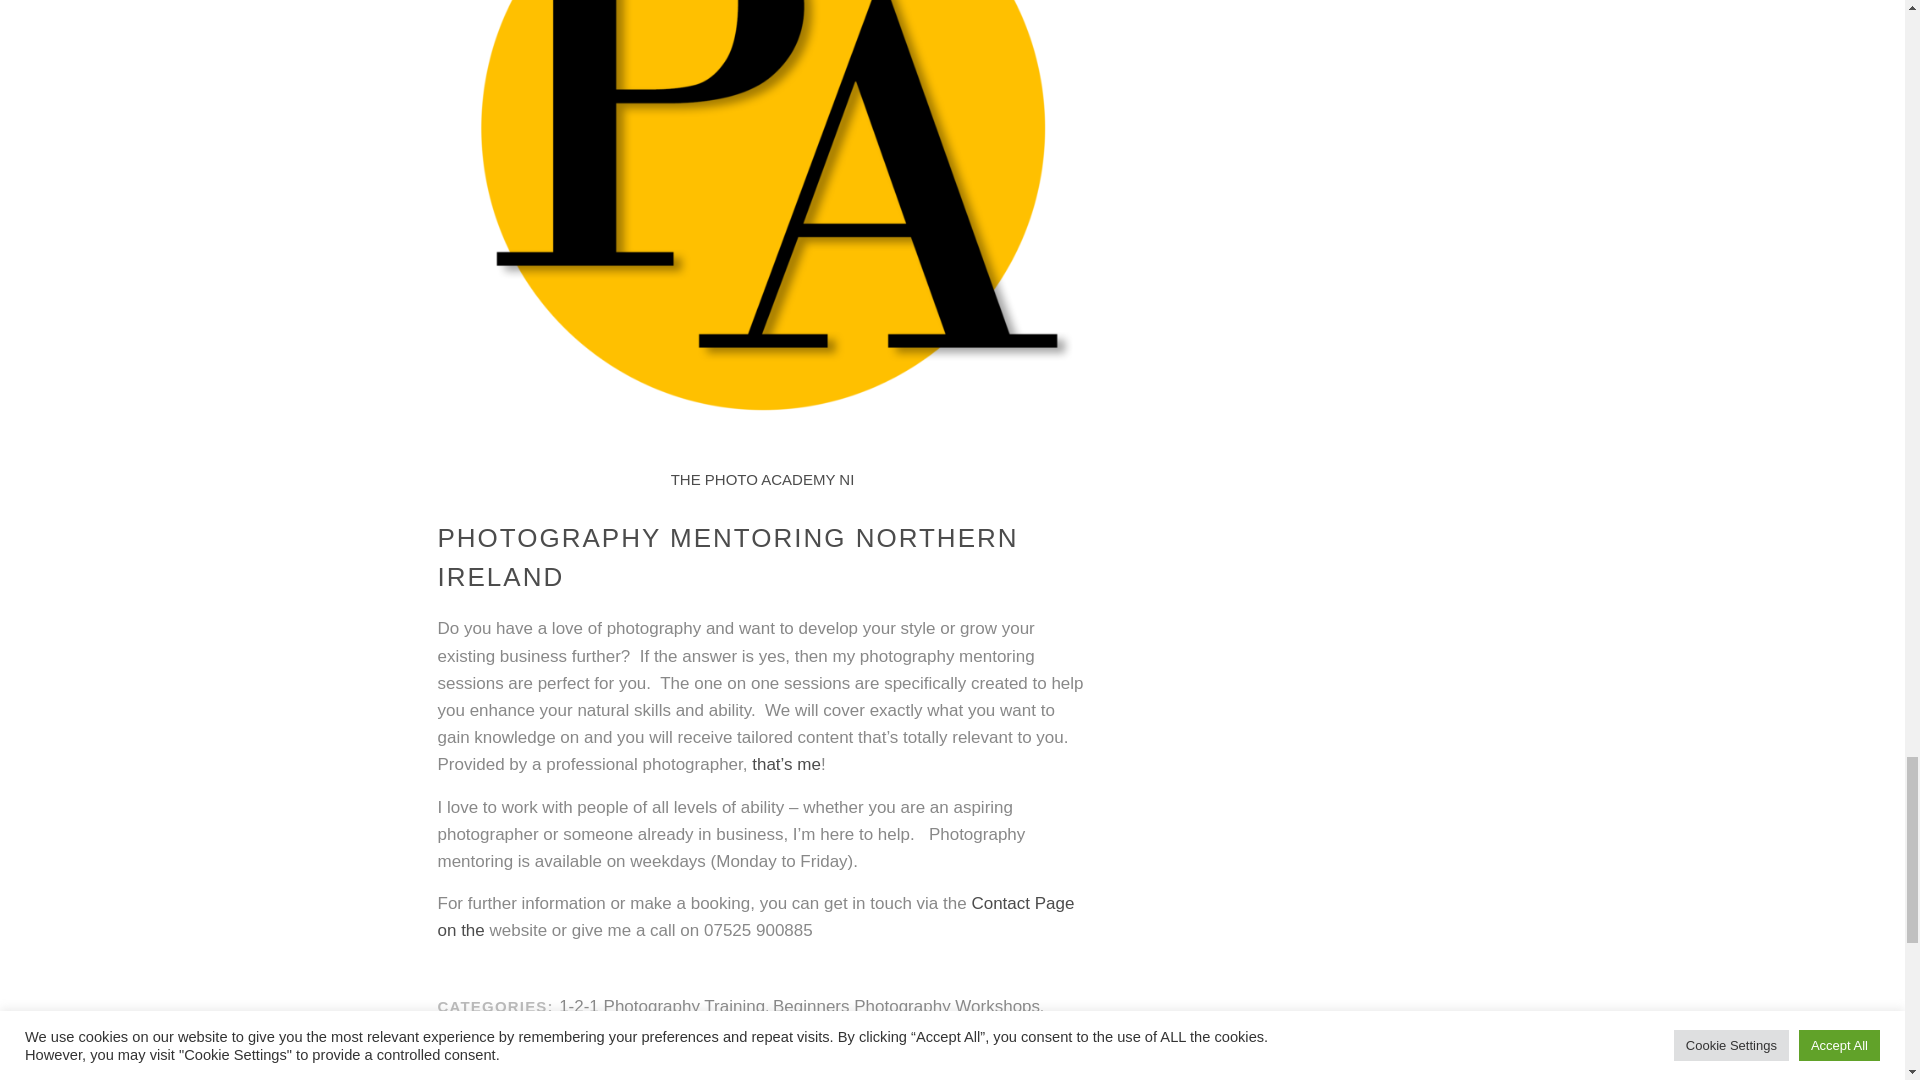  What do you see at coordinates (626, 1072) in the screenshot?
I see `Smartphone Photography` at bounding box center [626, 1072].